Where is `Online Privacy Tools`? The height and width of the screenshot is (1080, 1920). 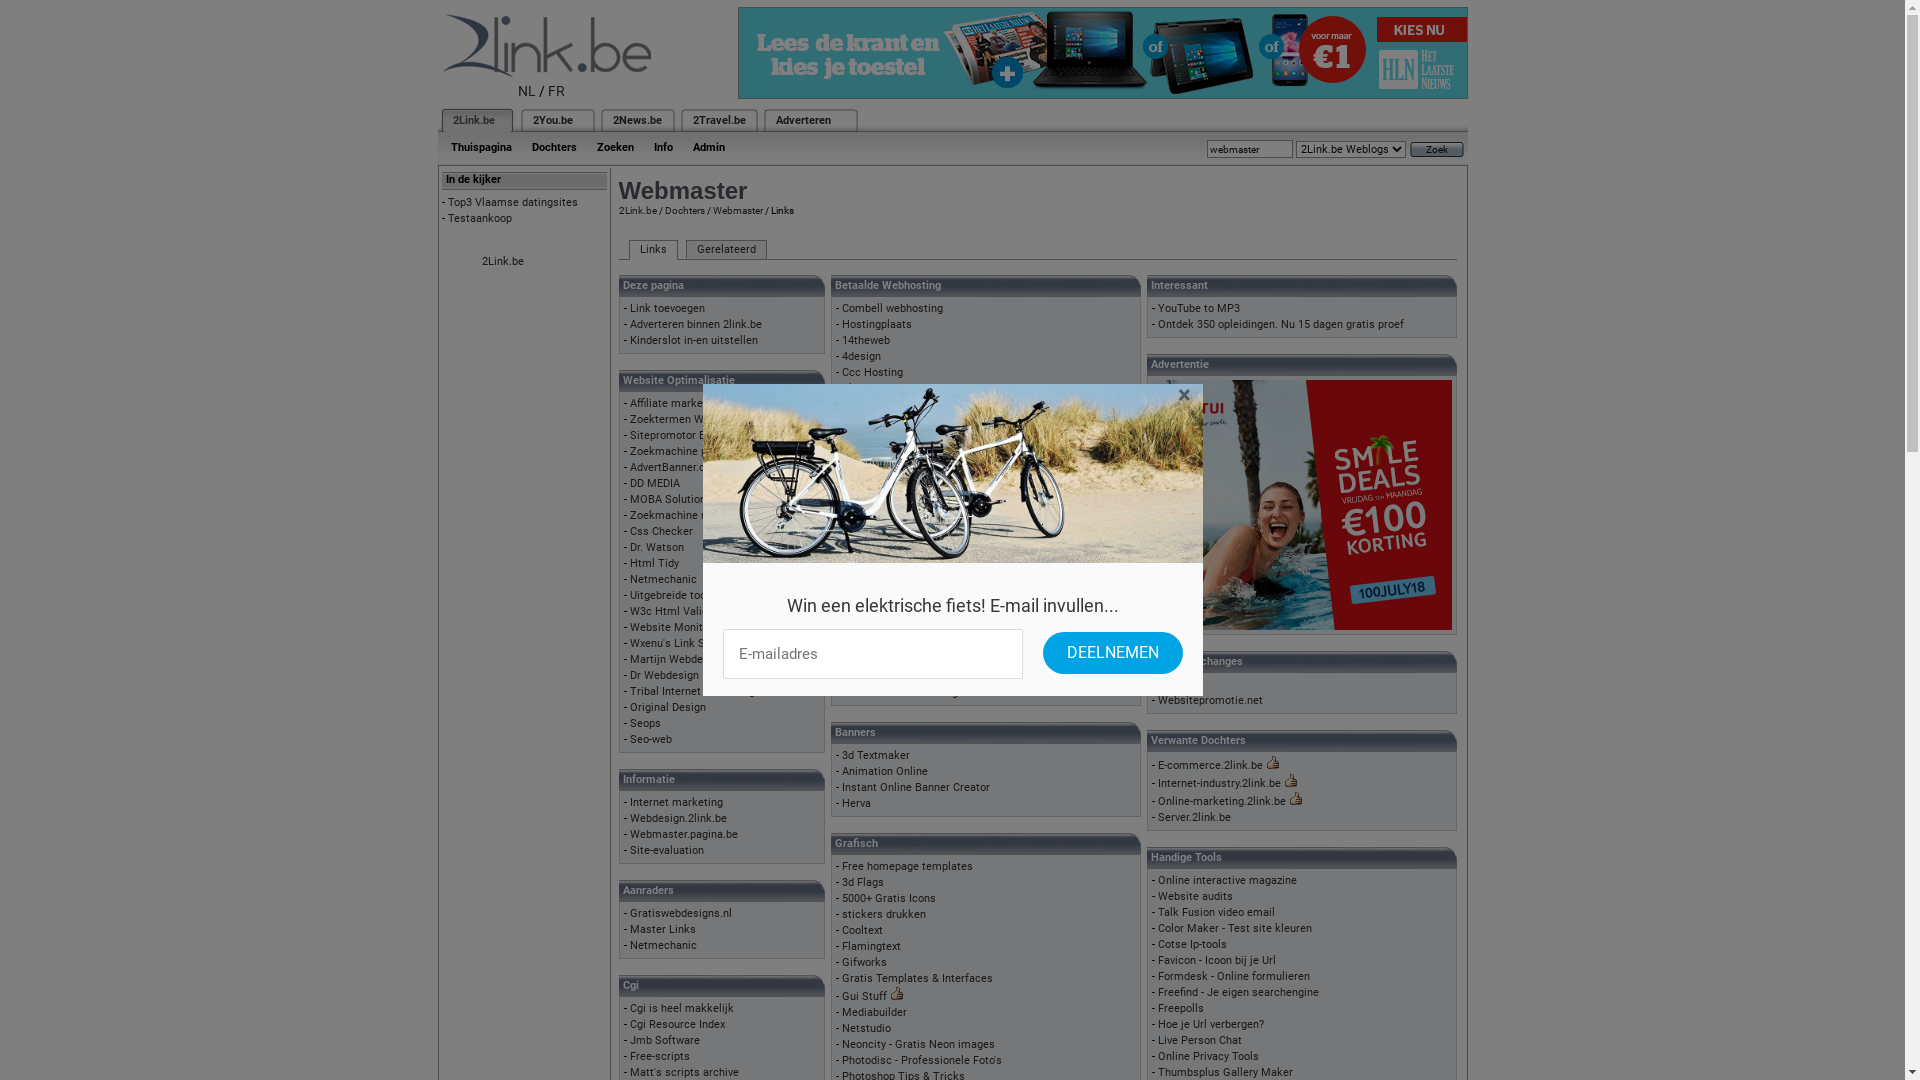
Online Privacy Tools is located at coordinates (1208, 1056).